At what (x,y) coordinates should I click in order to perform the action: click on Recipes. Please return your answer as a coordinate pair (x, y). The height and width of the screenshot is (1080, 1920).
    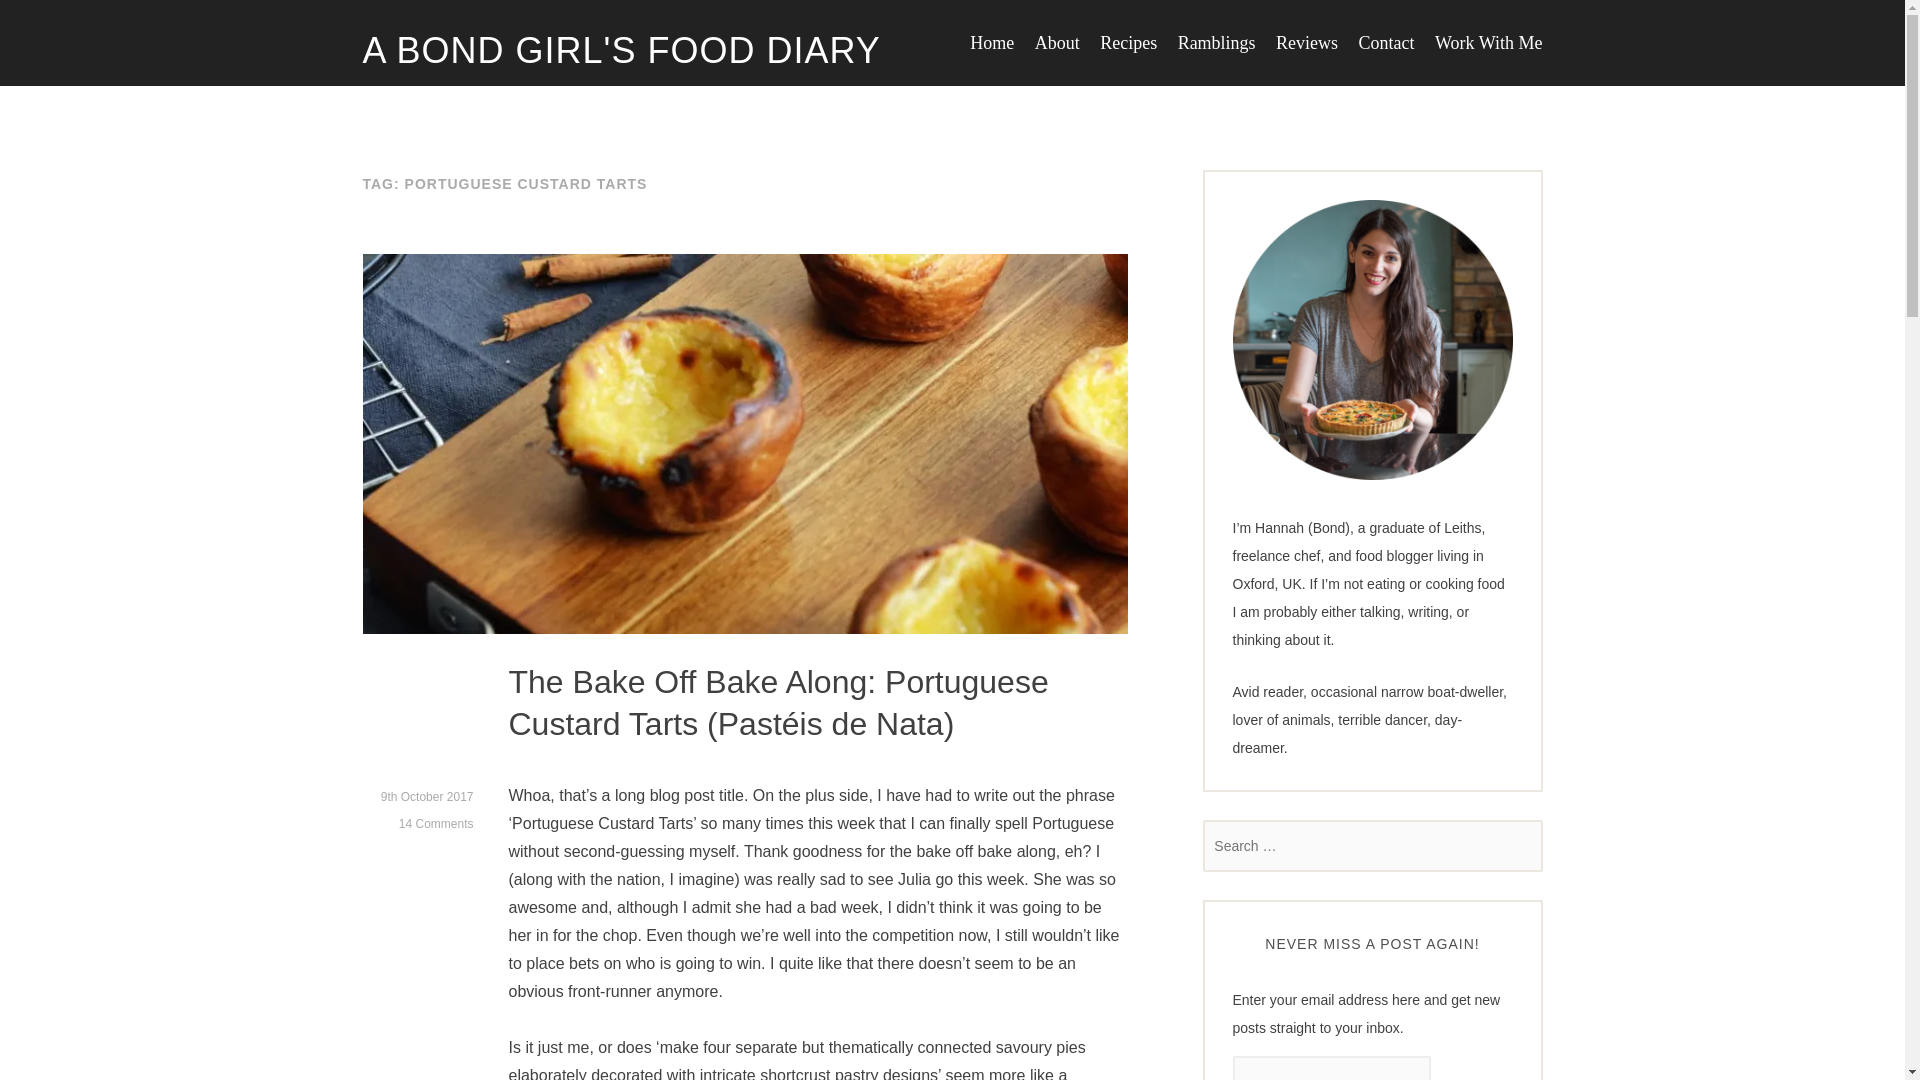
    Looking at the image, I should click on (1128, 42).